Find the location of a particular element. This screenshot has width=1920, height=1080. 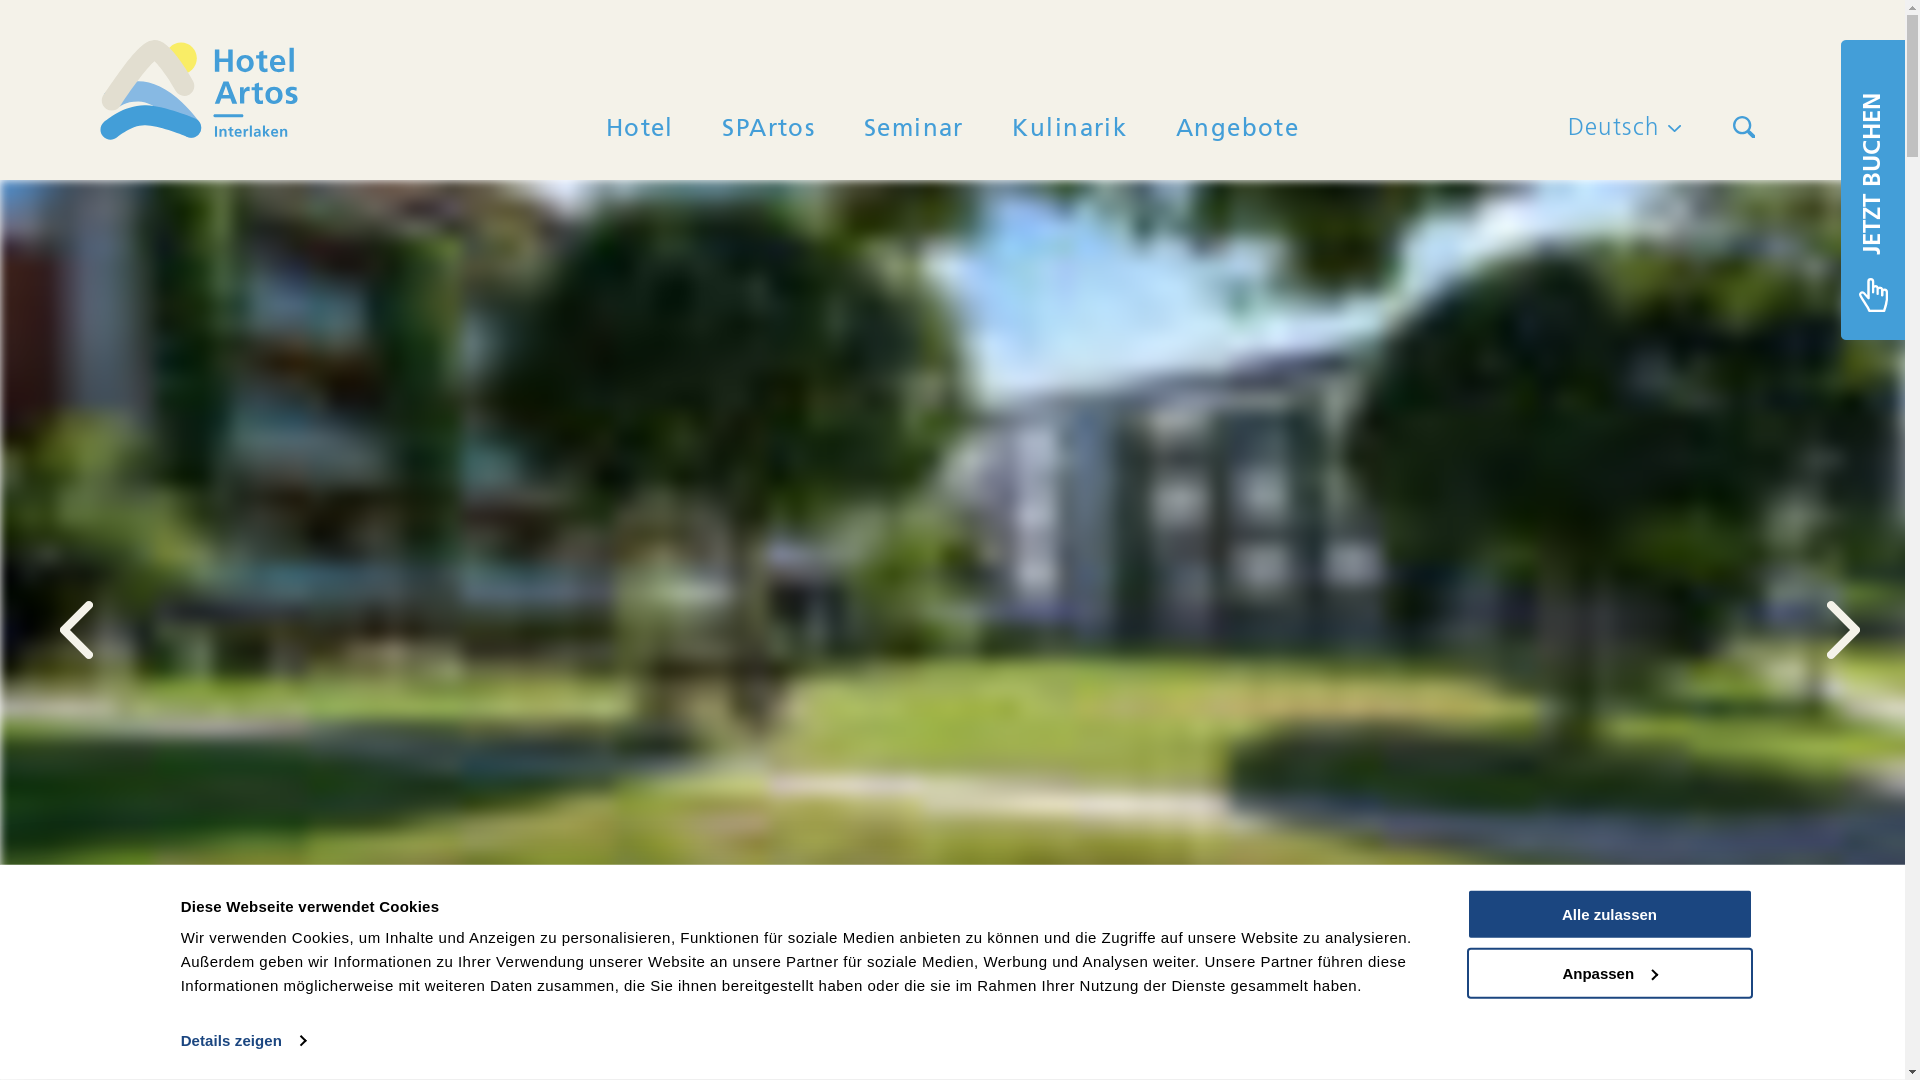

SPArtos is located at coordinates (768, 128).